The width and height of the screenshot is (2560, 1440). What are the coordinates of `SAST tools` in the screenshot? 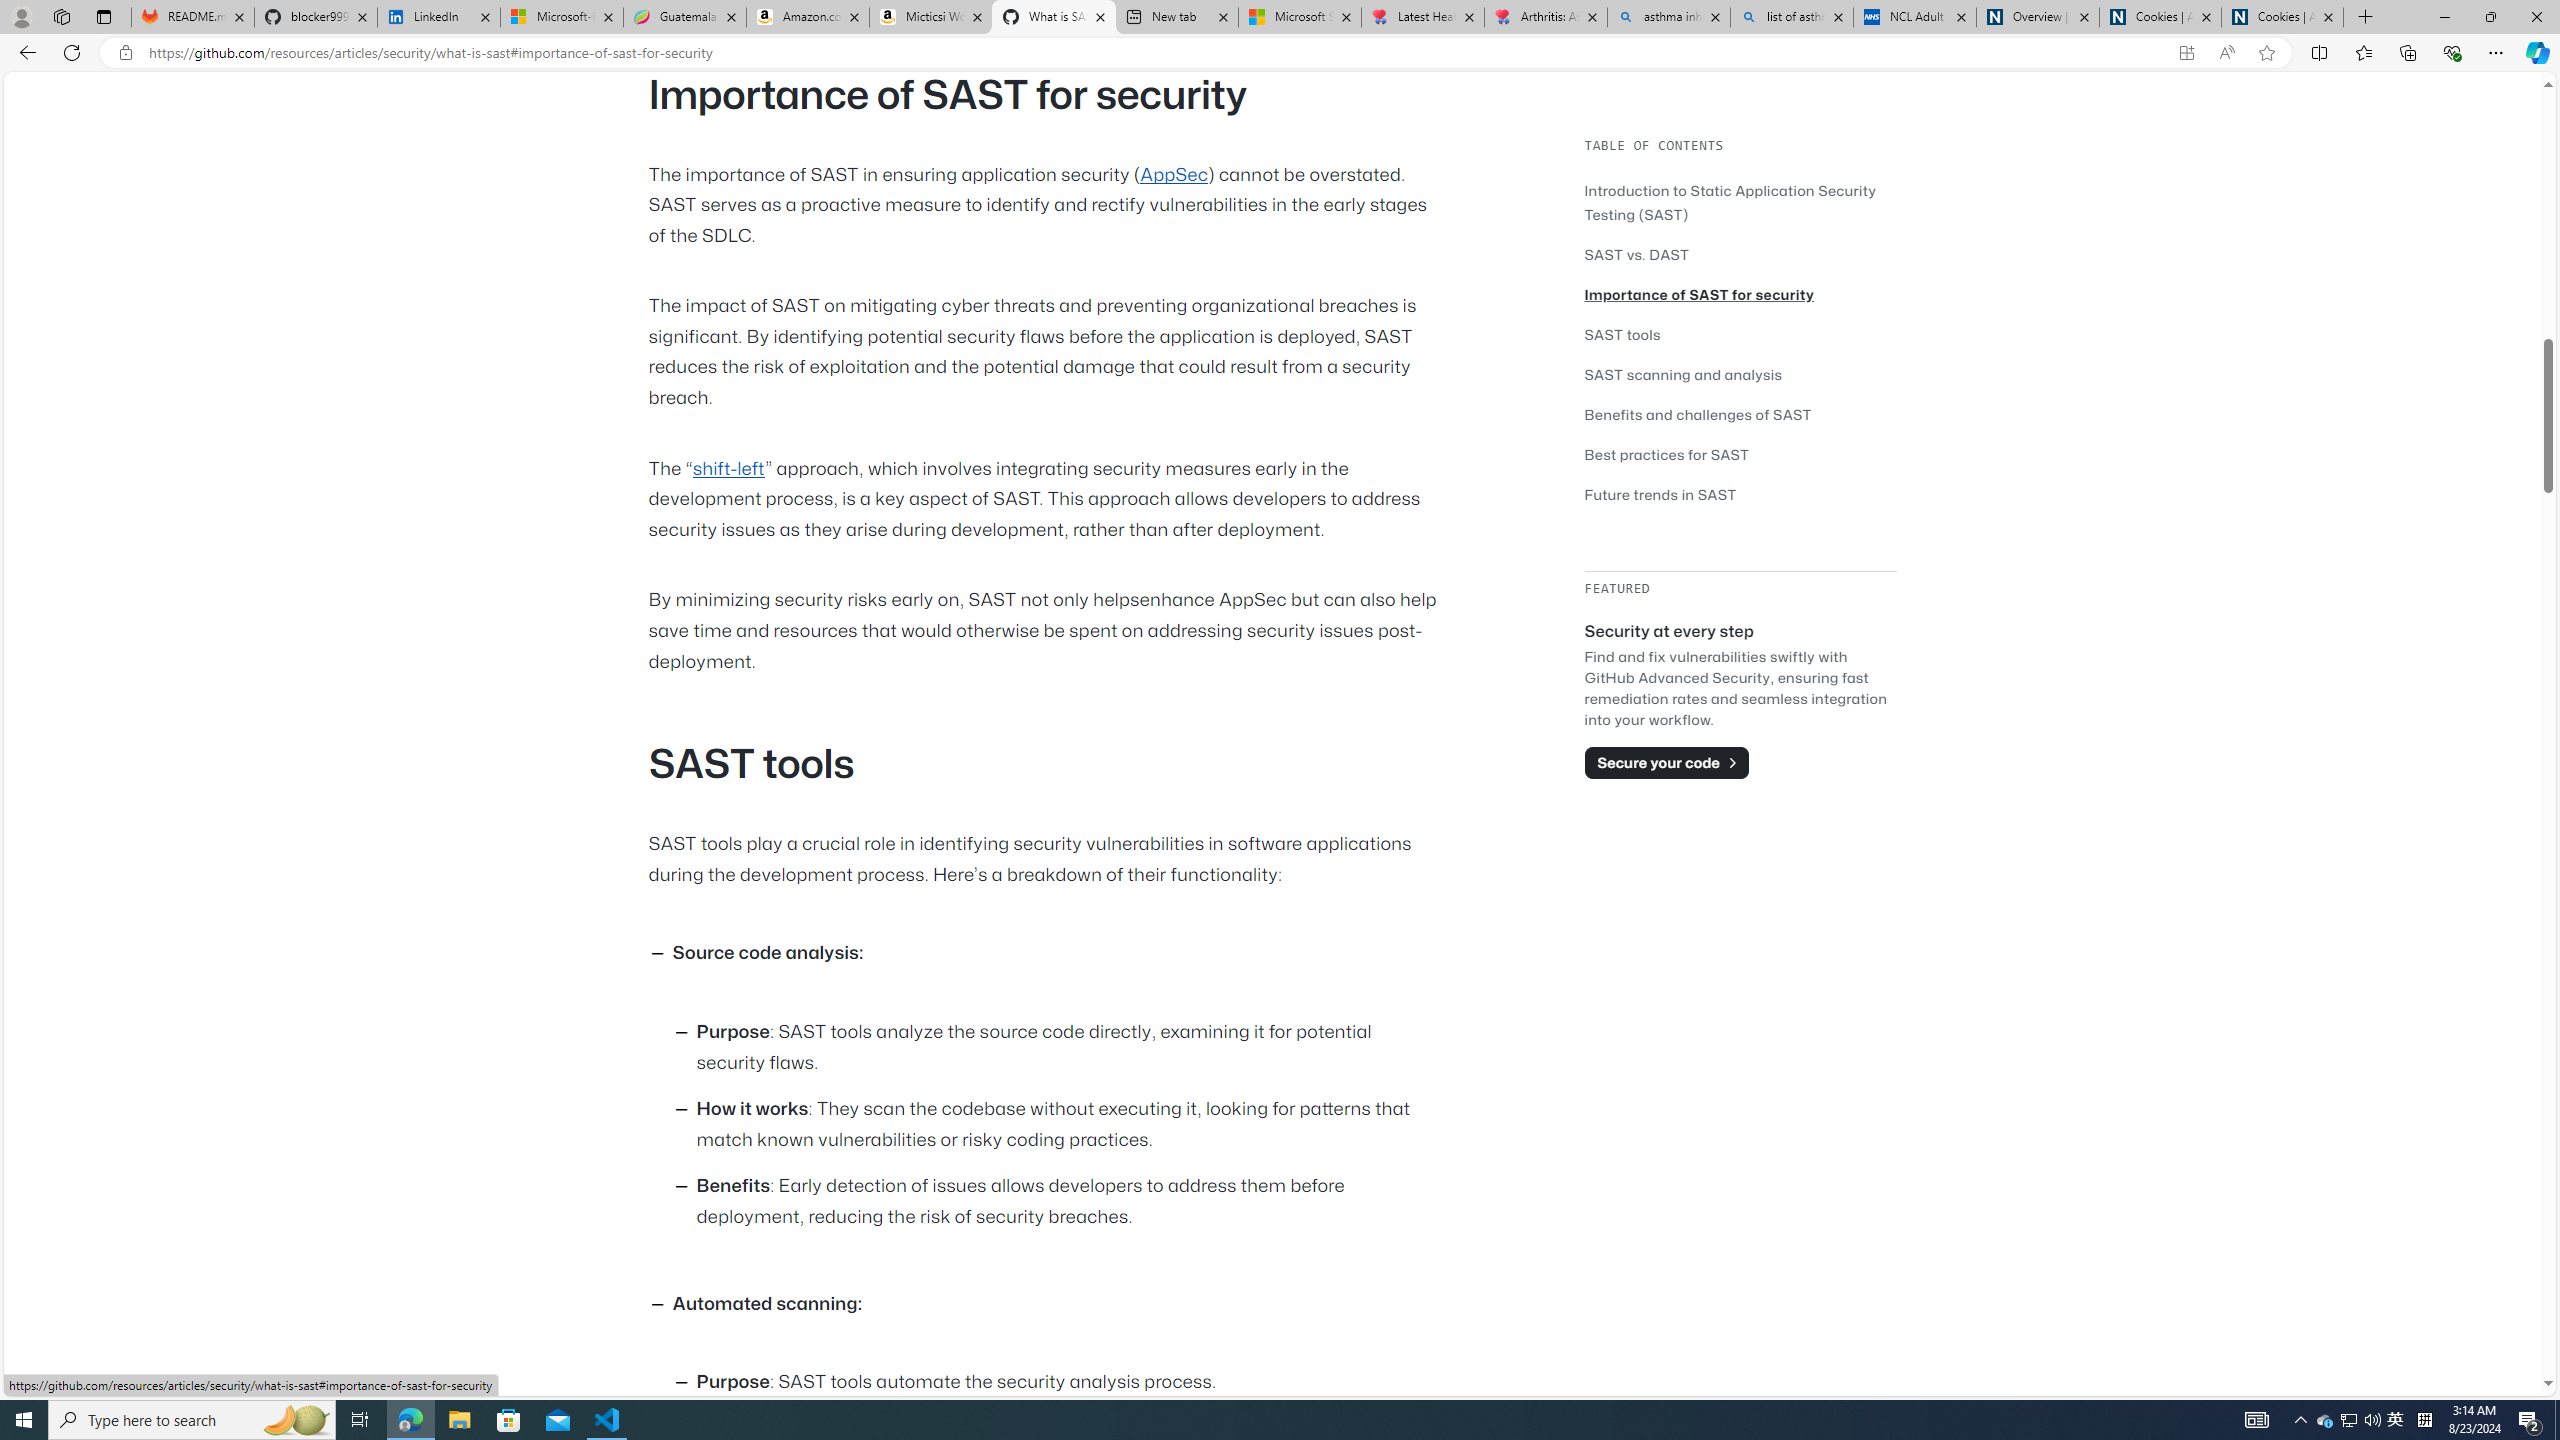 It's located at (1622, 334).